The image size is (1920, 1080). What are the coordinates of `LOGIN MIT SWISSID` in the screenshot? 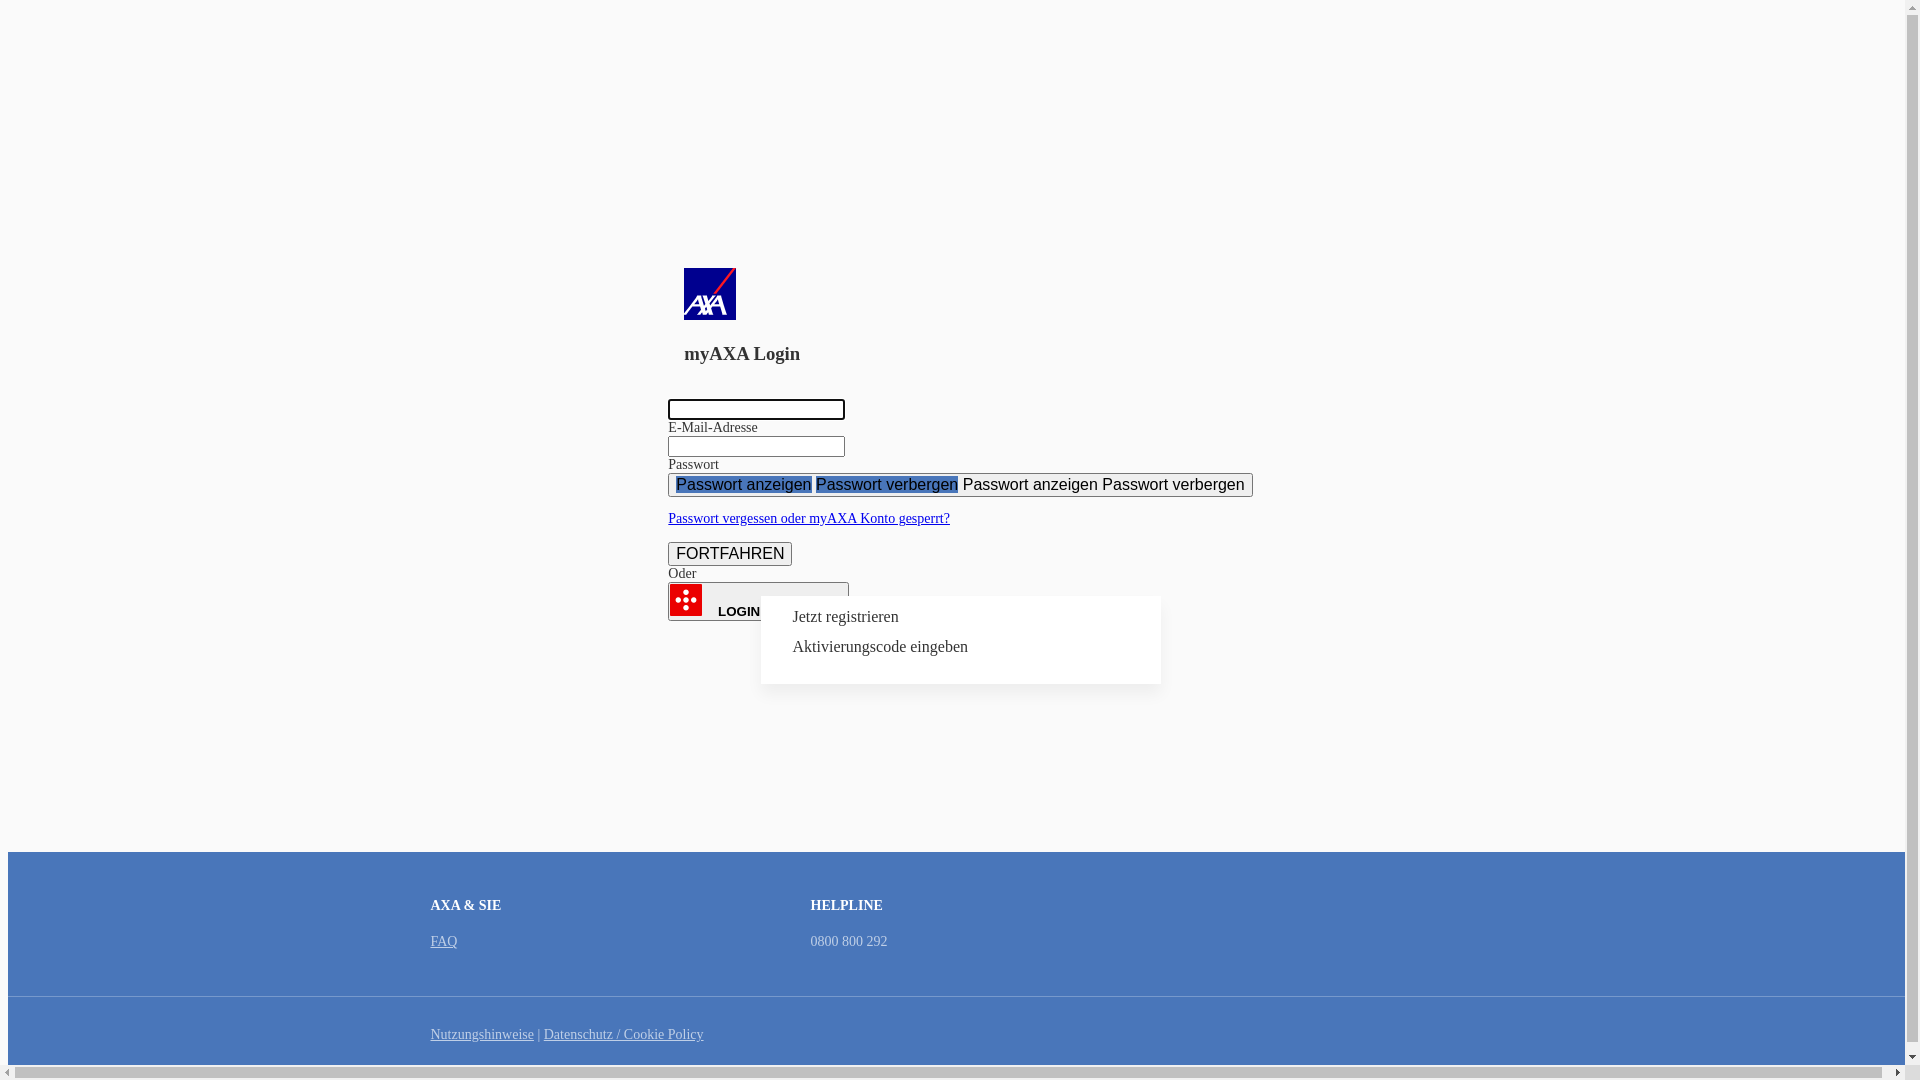 It's located at (758, 602).